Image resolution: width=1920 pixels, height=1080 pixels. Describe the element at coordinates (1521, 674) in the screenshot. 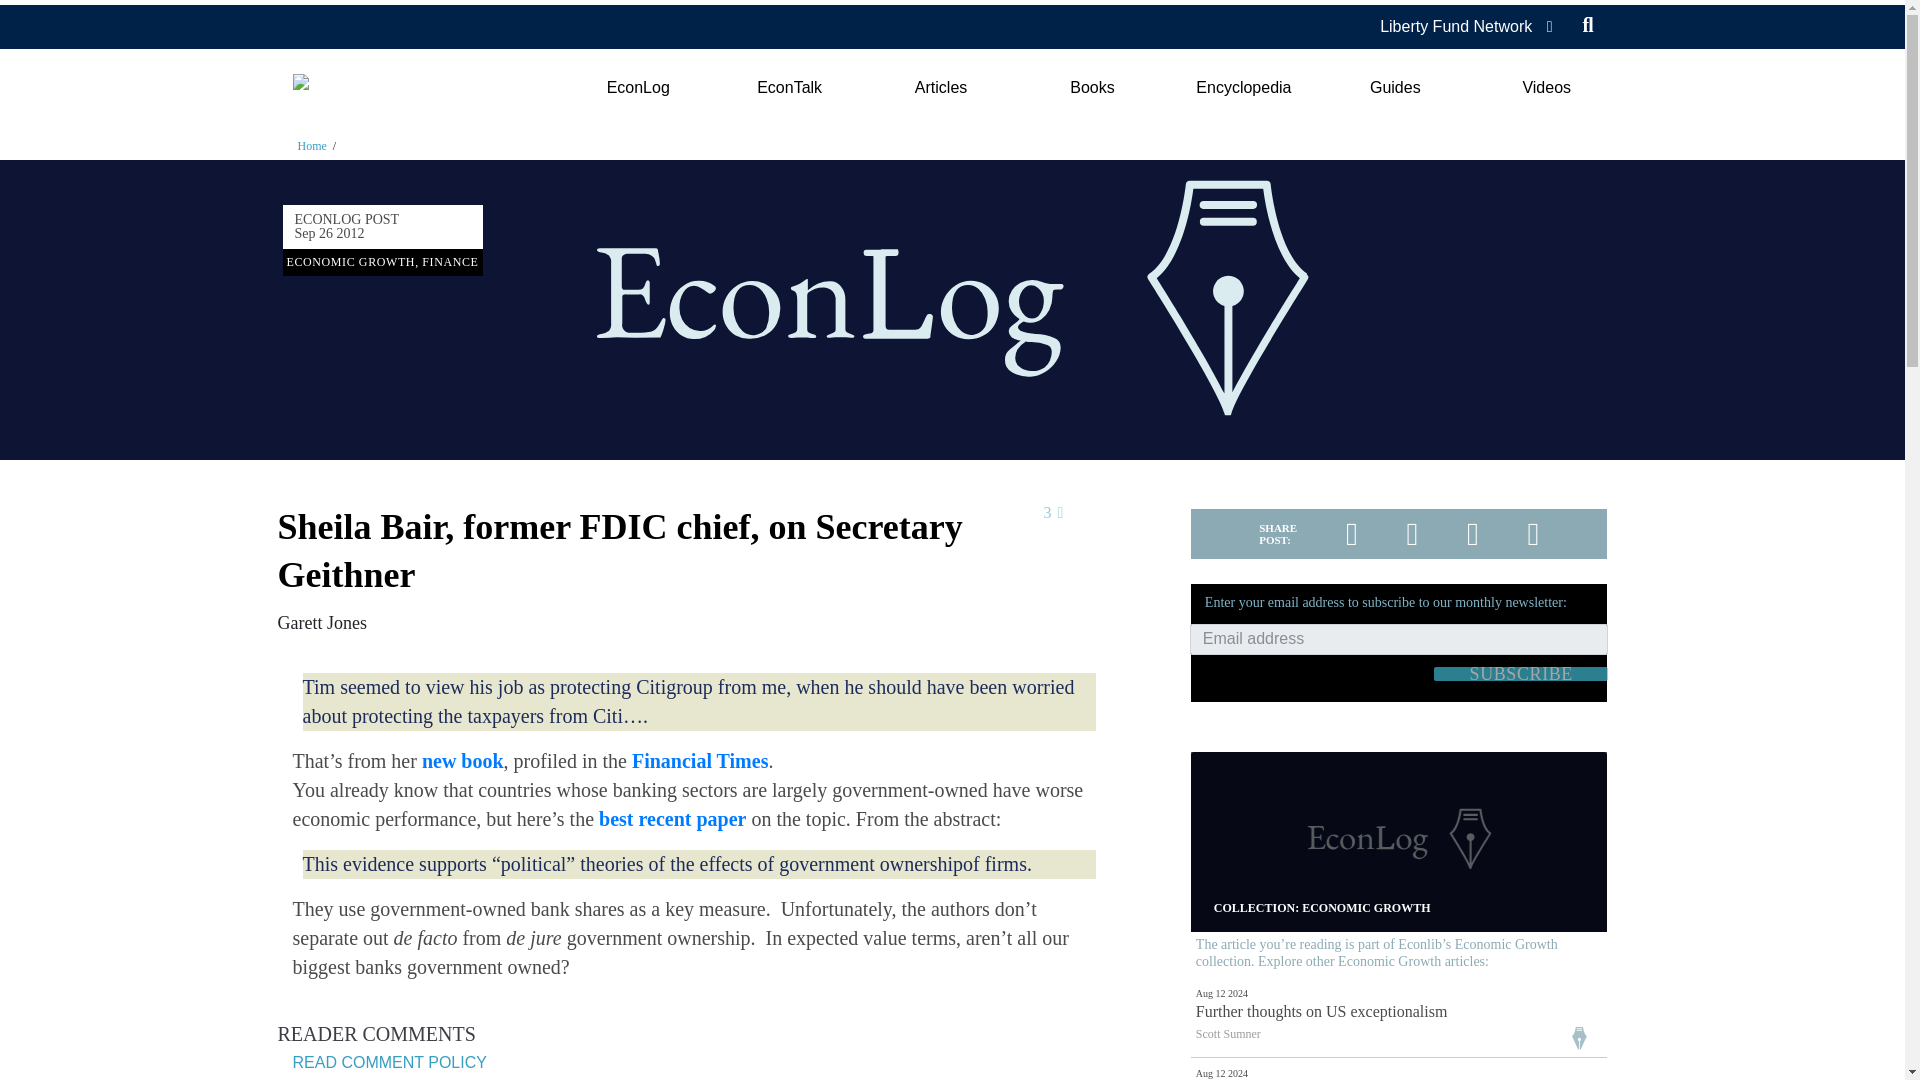

I see `Subscribe` at that location.